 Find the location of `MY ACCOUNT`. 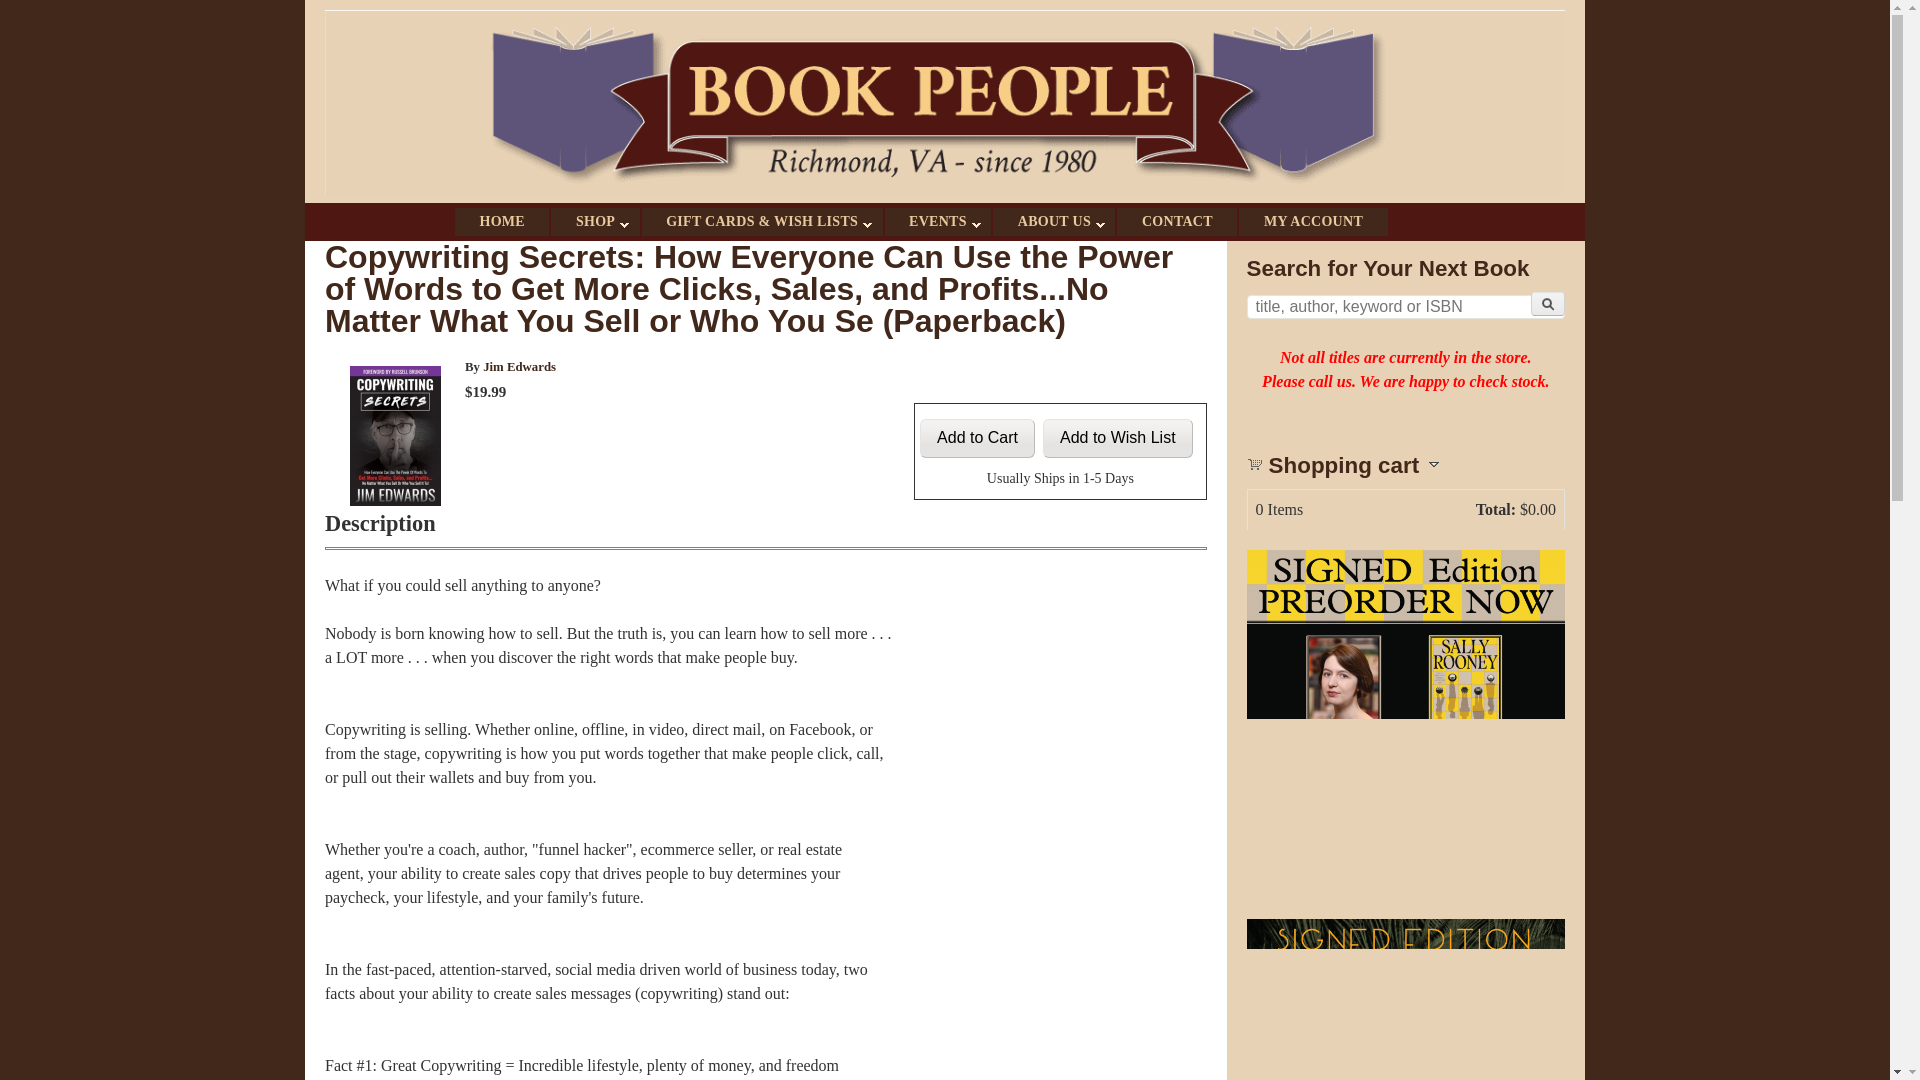

MY ACCOUNT is located at coordinates (1312, 222).